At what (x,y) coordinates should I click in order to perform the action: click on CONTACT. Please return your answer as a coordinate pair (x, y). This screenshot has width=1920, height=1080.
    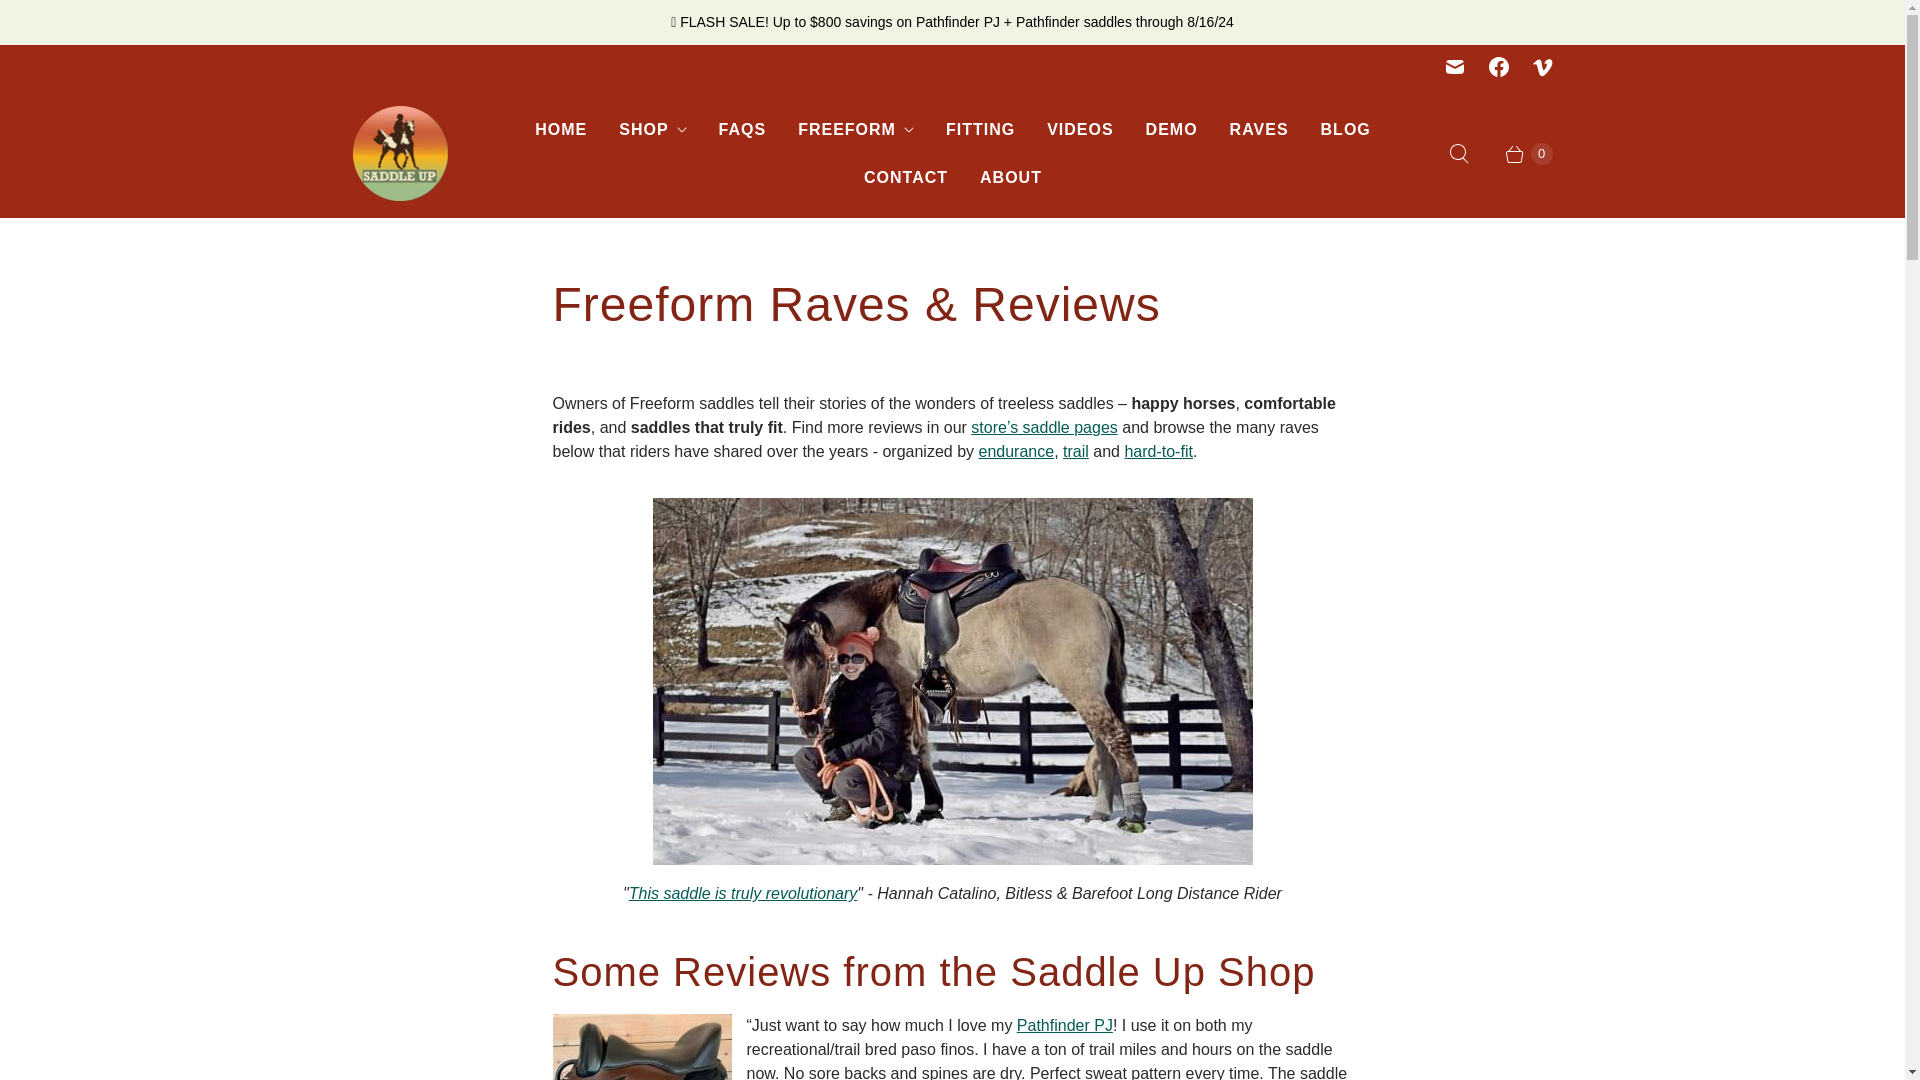
    Looking at the image, I should click on (906, 178).